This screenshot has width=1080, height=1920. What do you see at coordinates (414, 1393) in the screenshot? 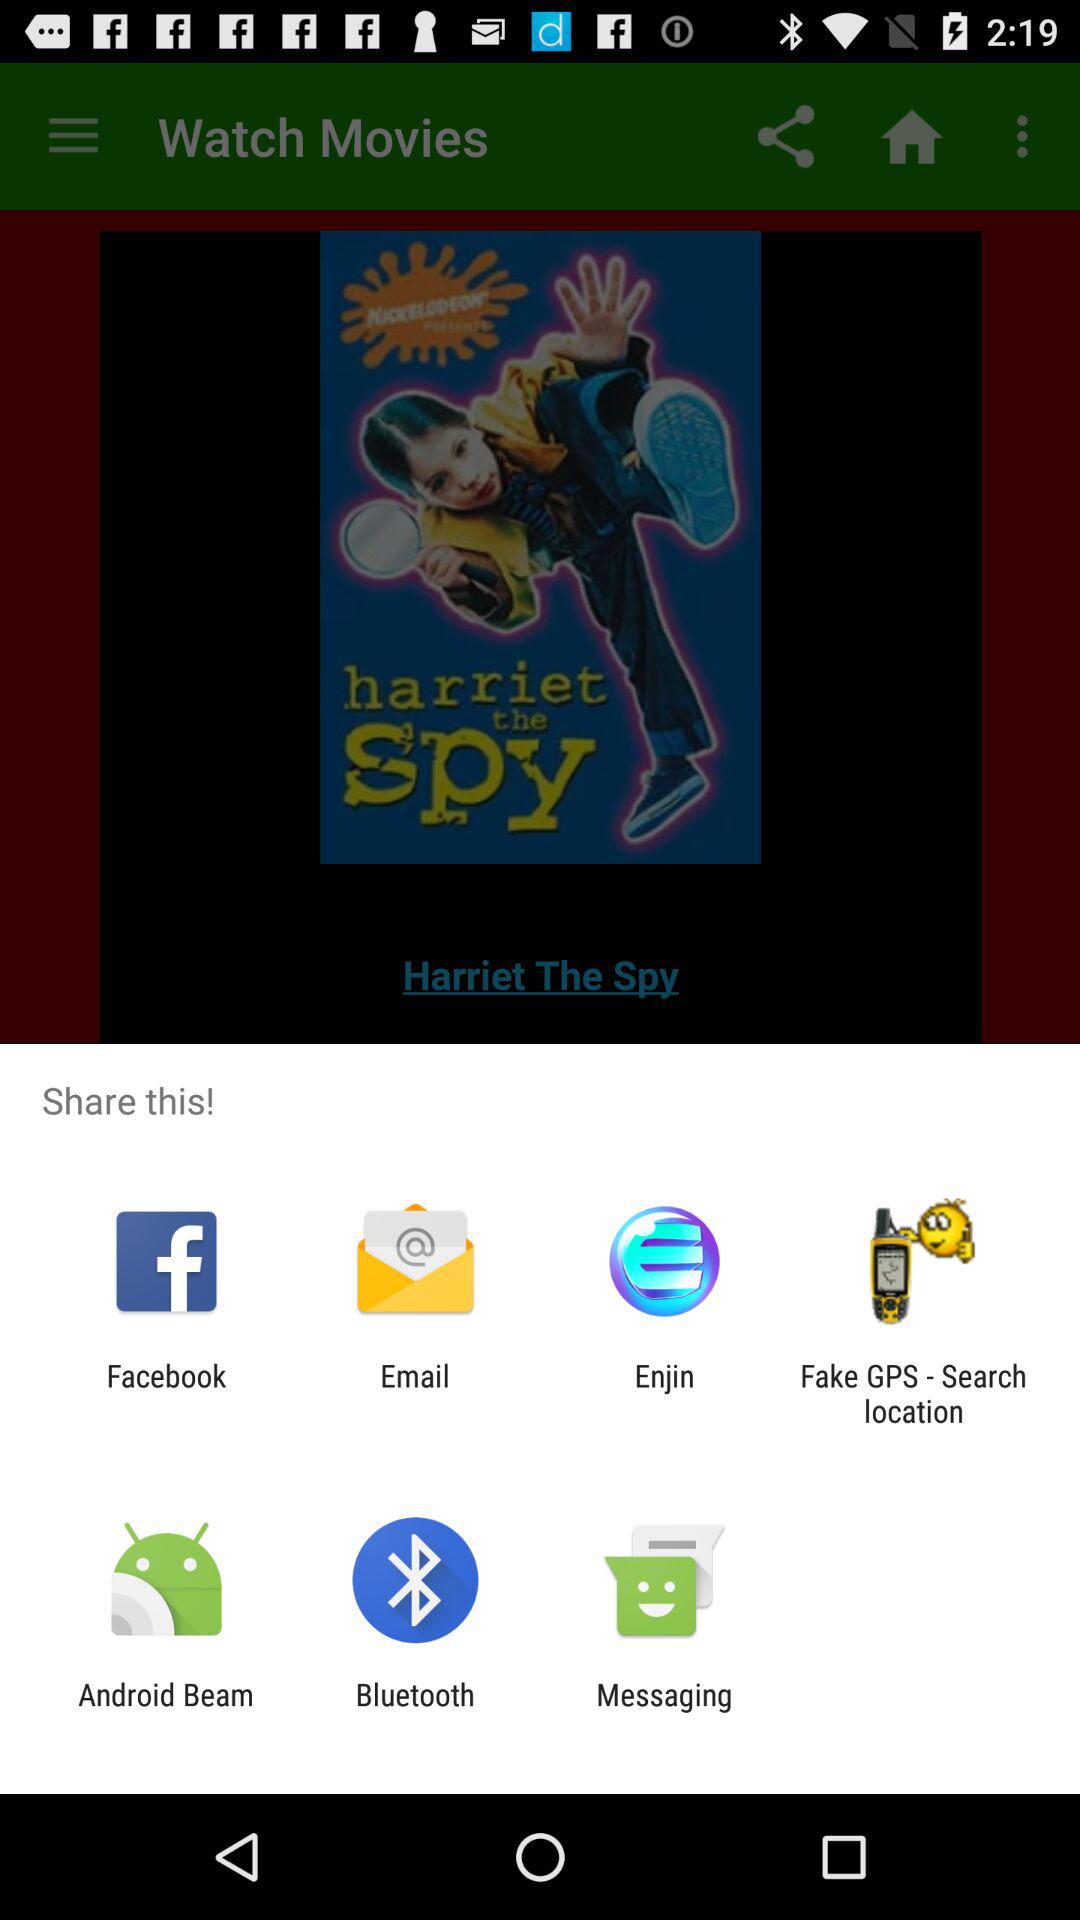
I see `tap item to the left of the enjin app` at bounding box center [414, 1393].